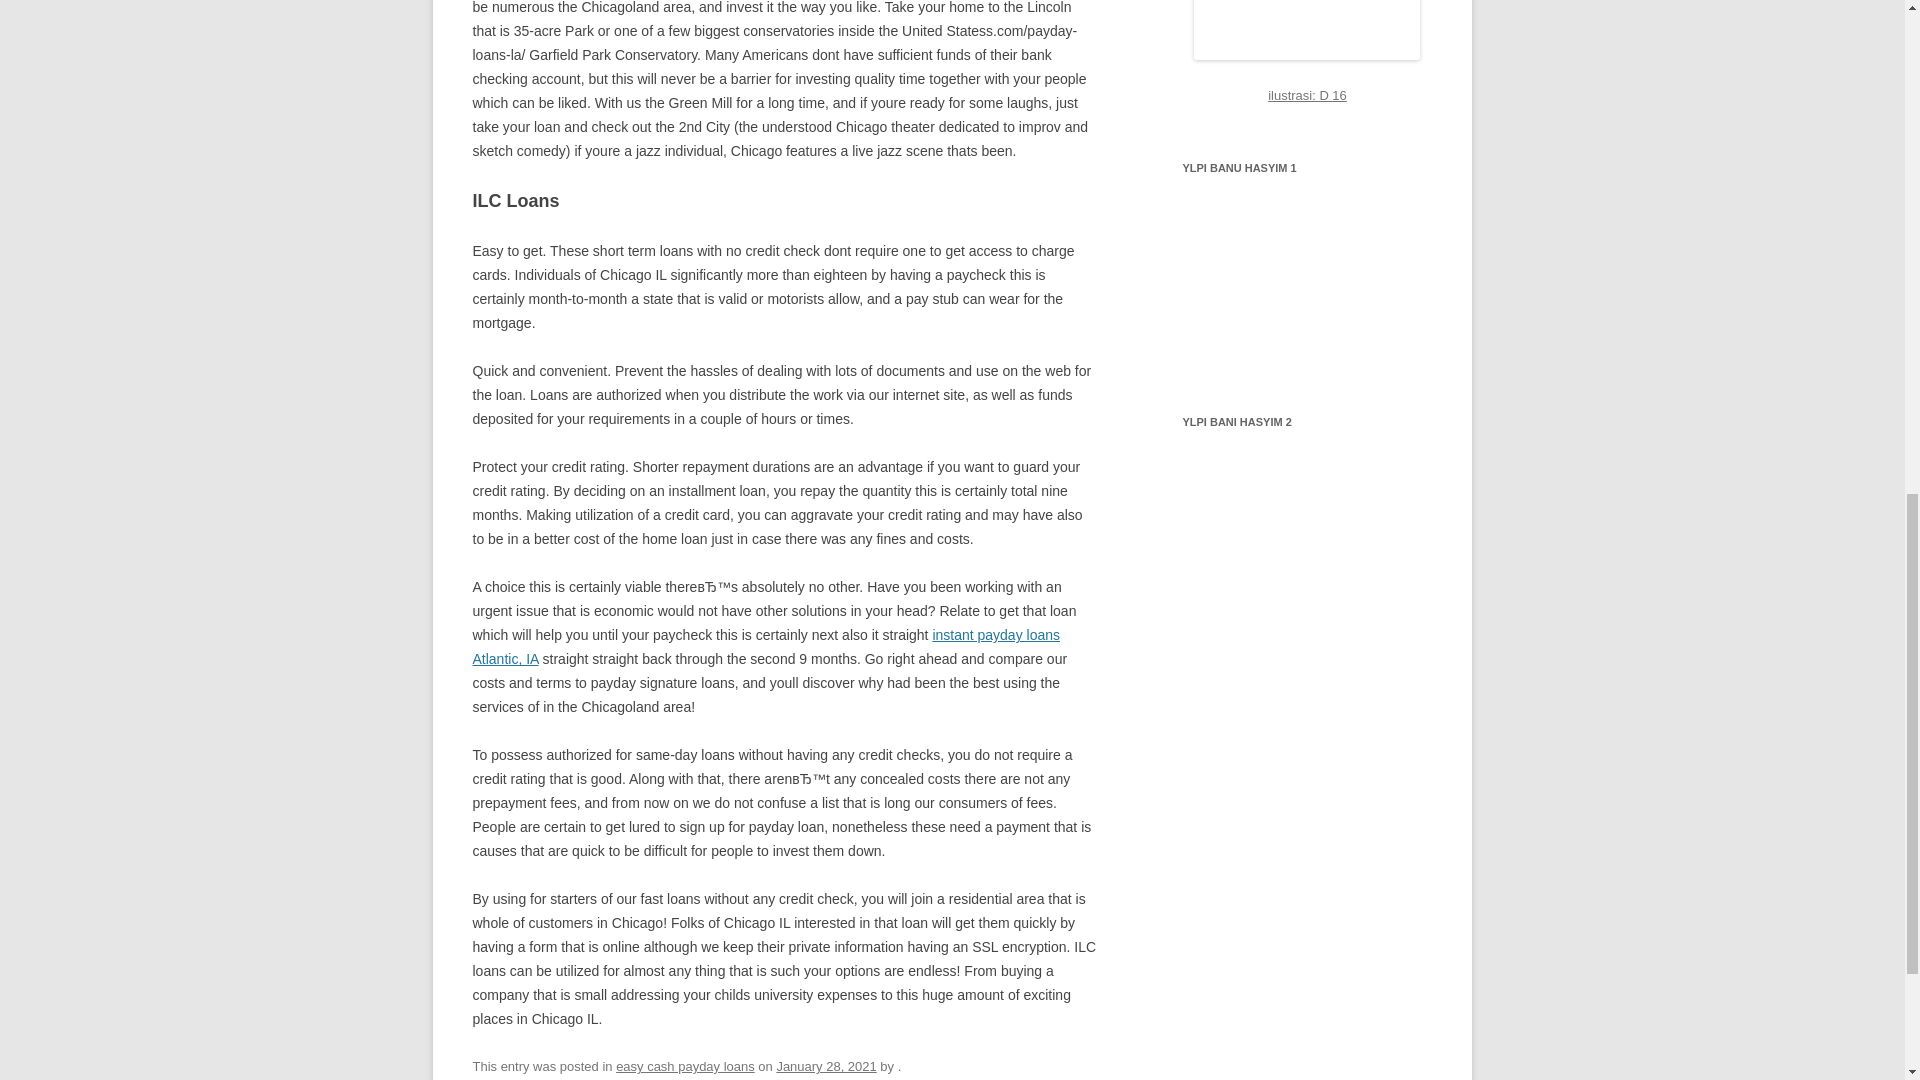  Describe the element at coordinates (766, 647) in the screenshot. I see `instant payday loans Atlantic, IA` at that location.